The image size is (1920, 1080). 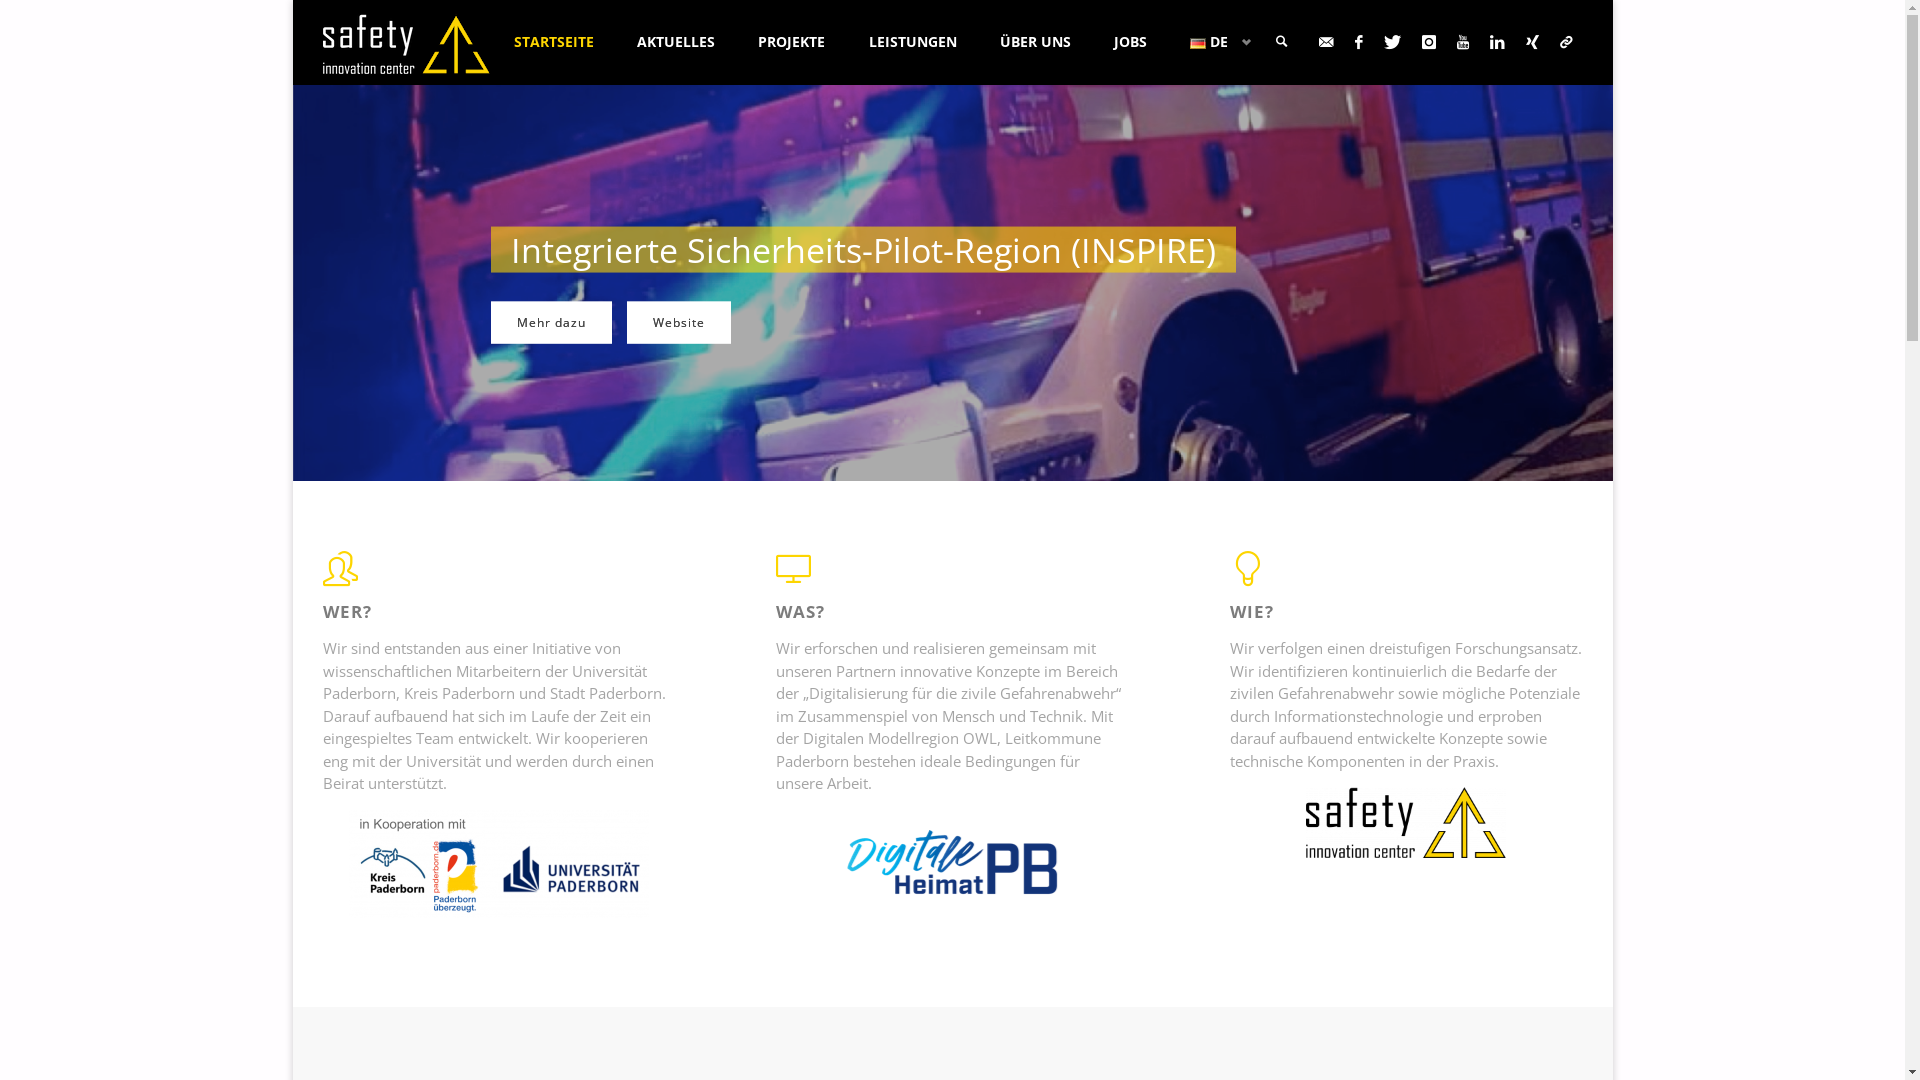 What do you see at coordinates (1130, 42) in the screenshot?
I see `JOBS` at bounding box center [1130, 42].